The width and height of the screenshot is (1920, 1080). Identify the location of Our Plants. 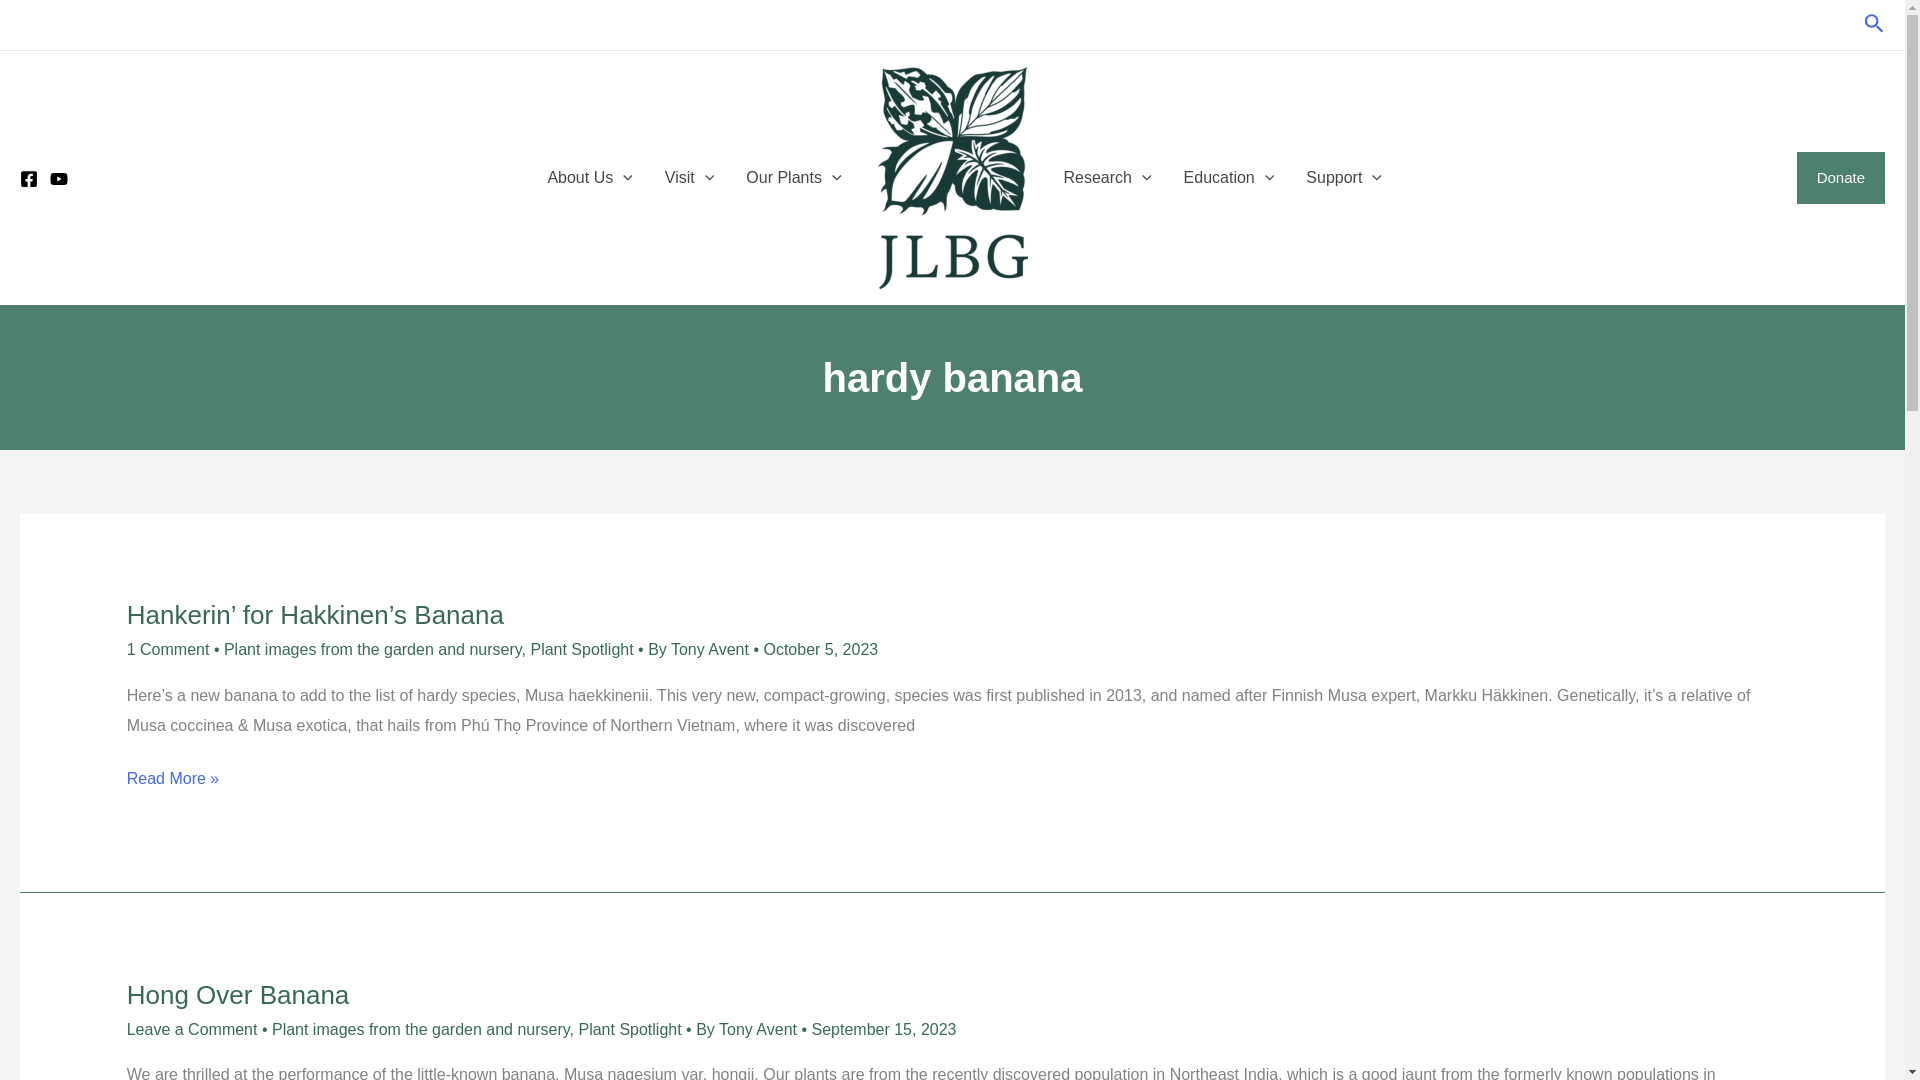
(792, 178).